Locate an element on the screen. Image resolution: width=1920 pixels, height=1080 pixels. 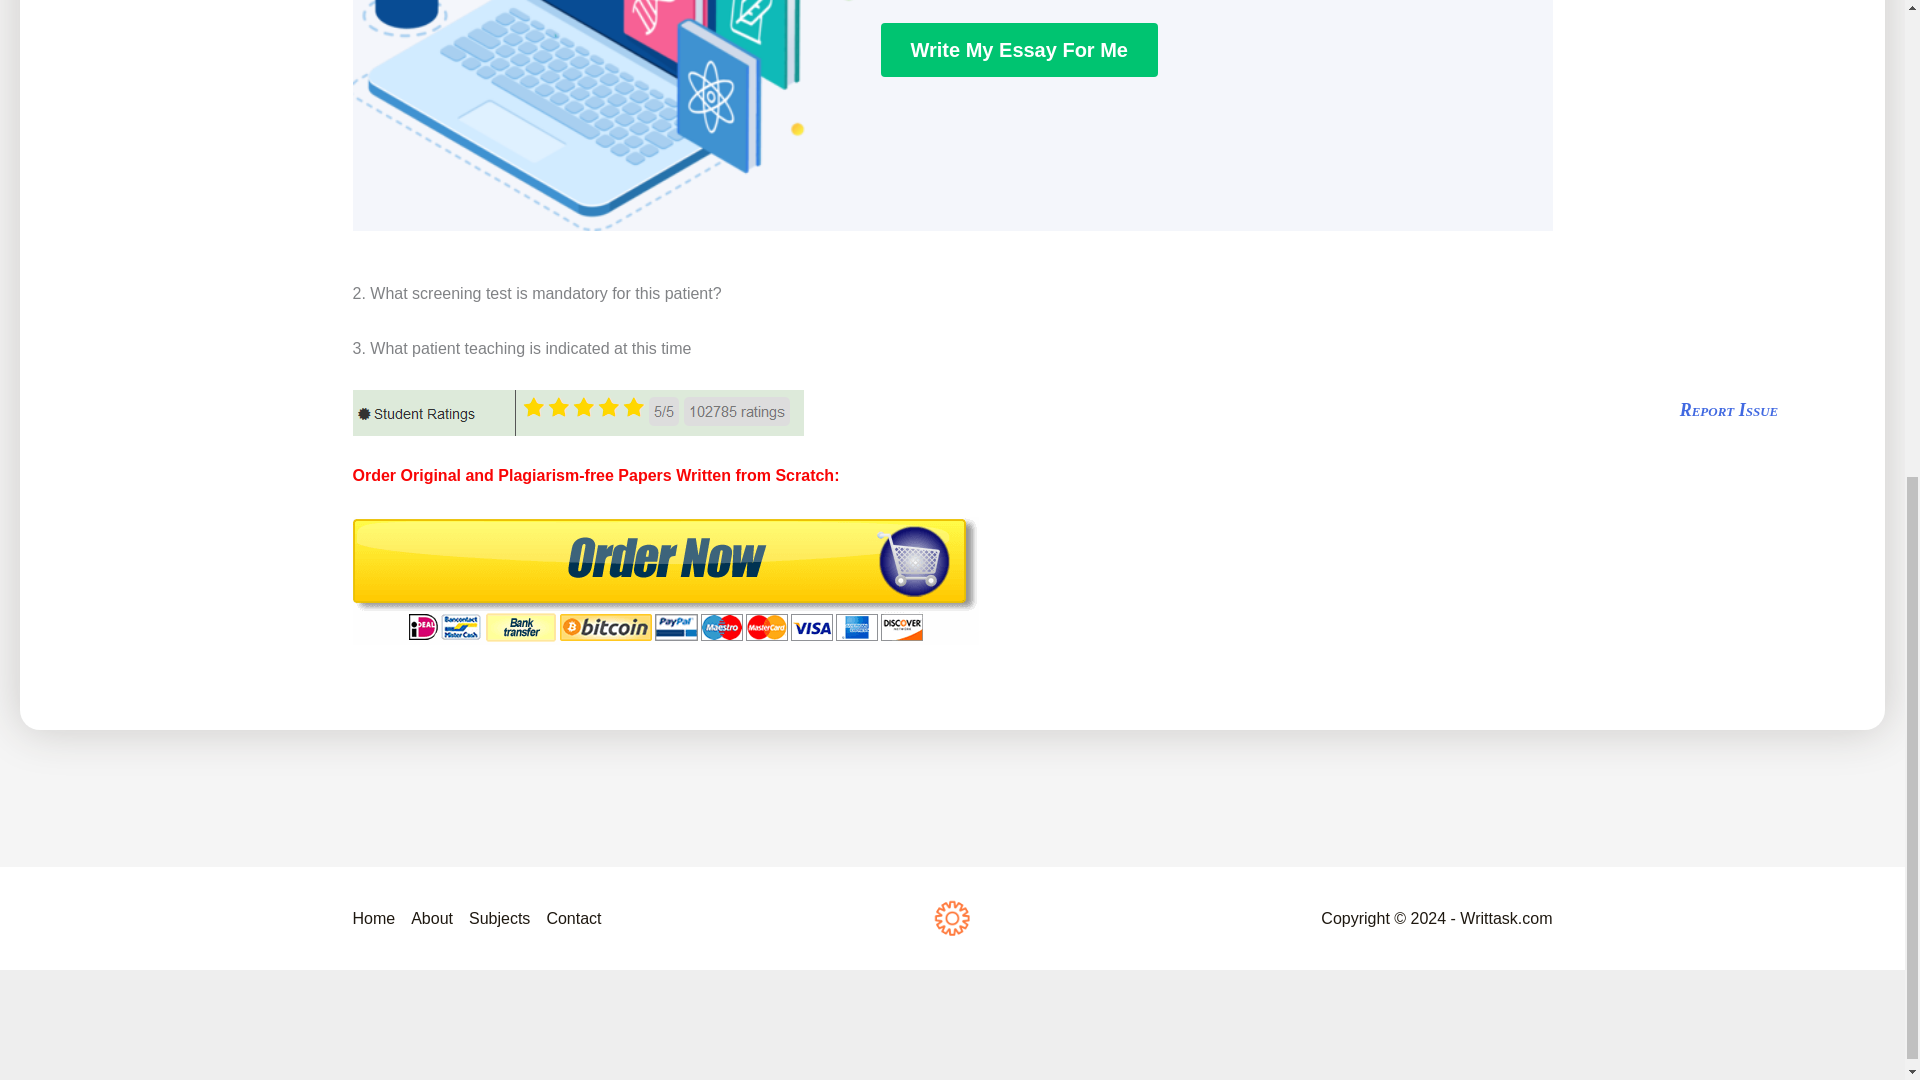
Home is located at coordinates (377, 918).